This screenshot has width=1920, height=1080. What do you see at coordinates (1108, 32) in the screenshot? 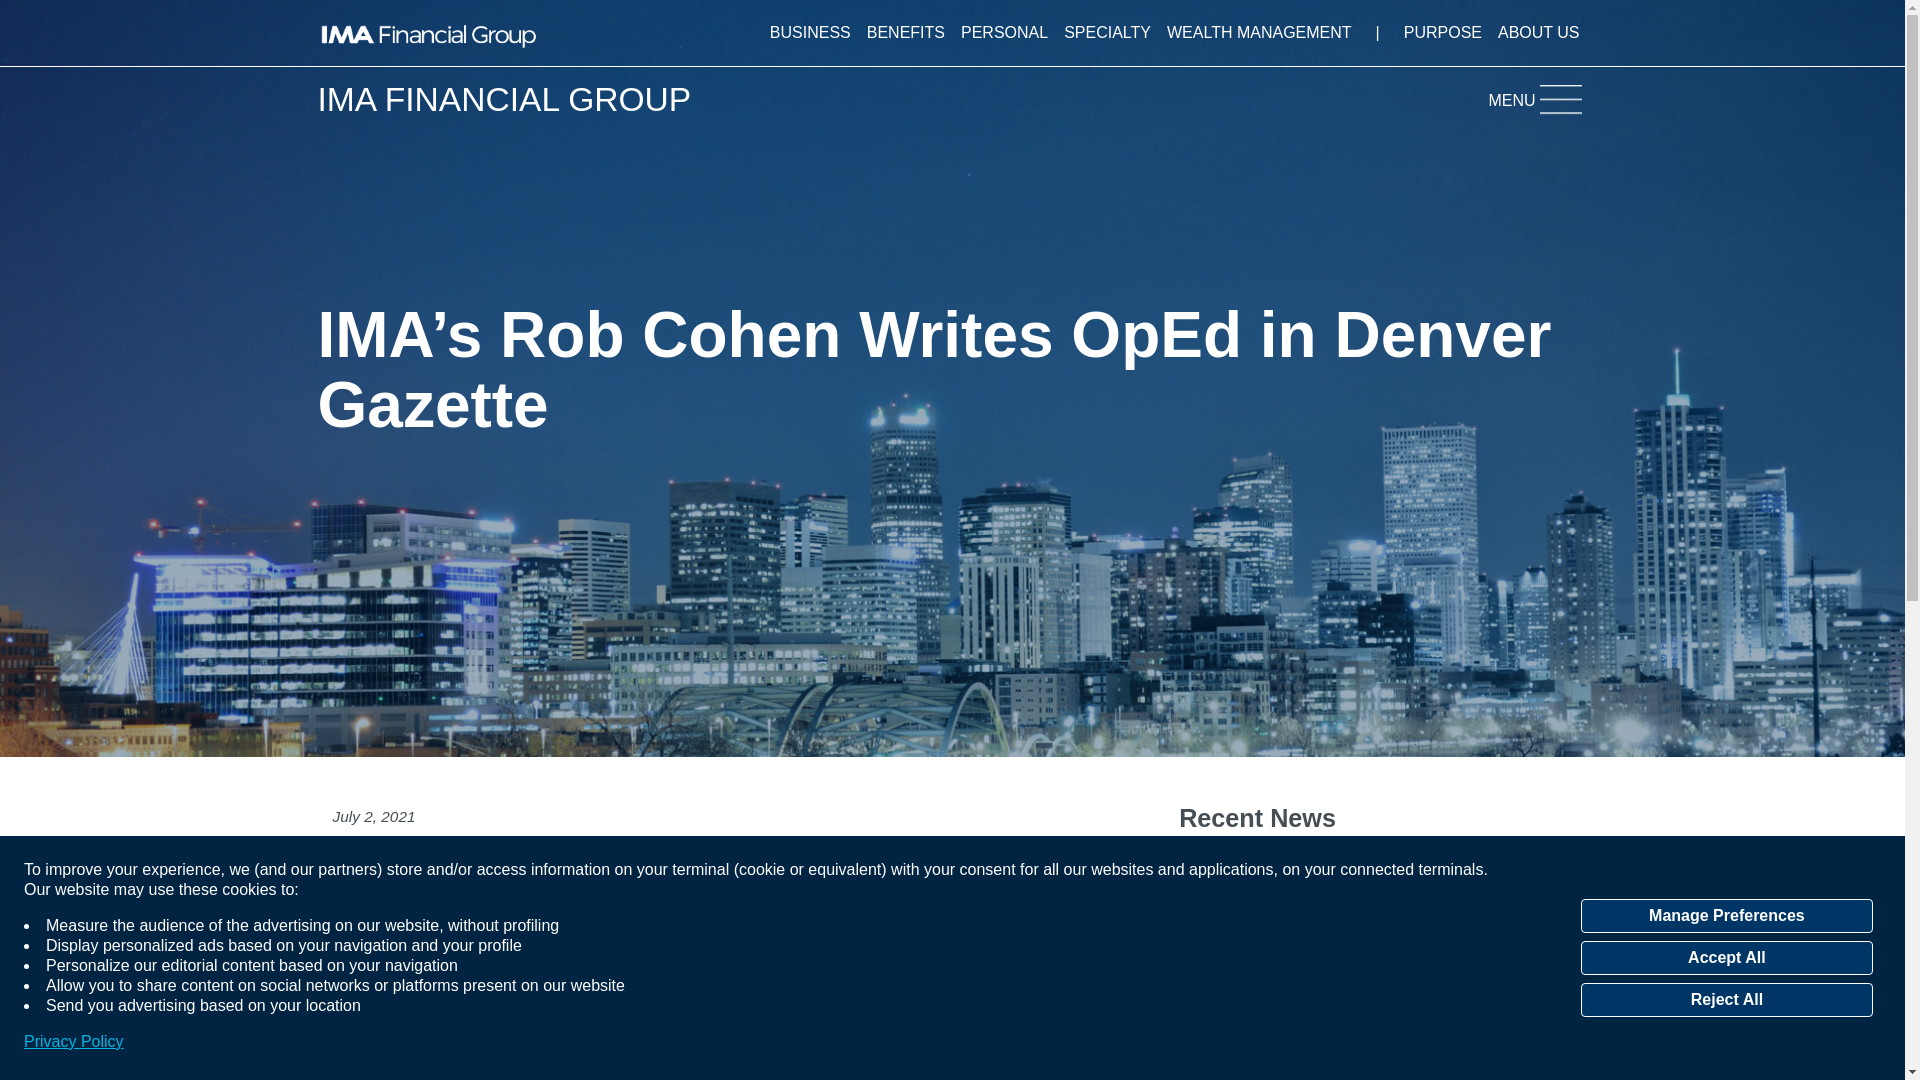
I see `SPECIALTY` at bounding box center [1108, 32].